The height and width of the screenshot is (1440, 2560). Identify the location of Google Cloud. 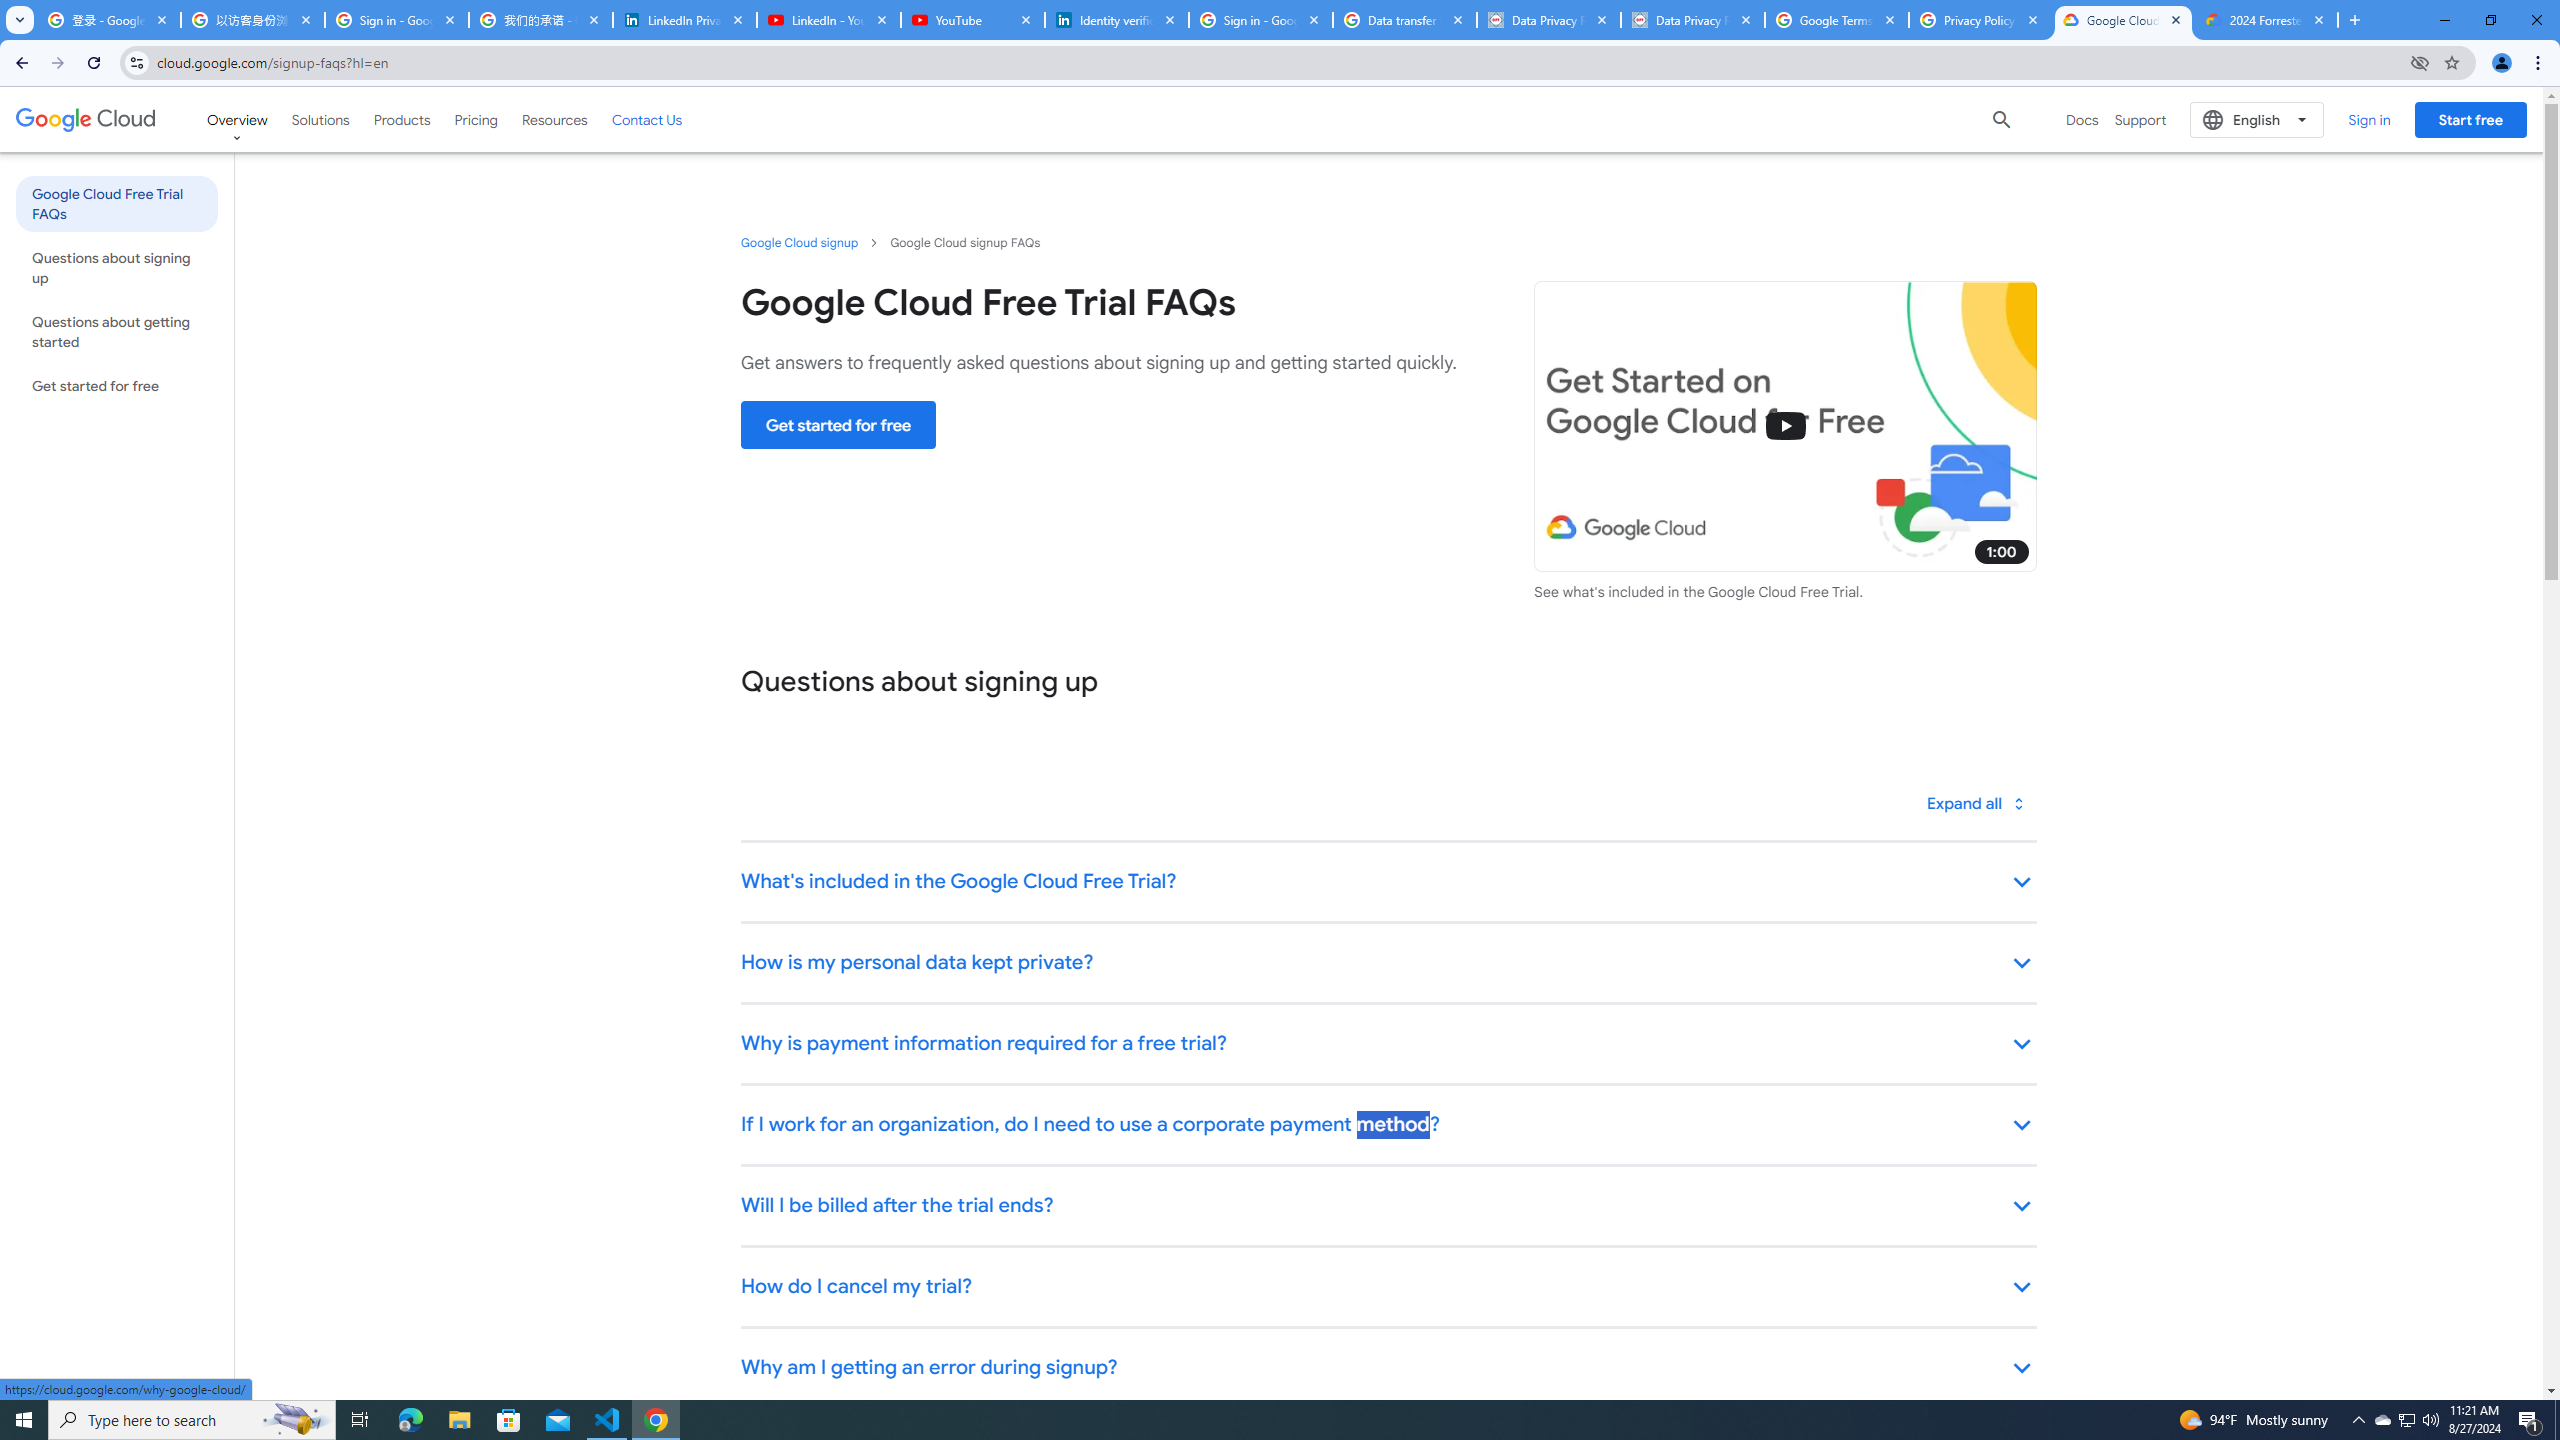
(86, 119).